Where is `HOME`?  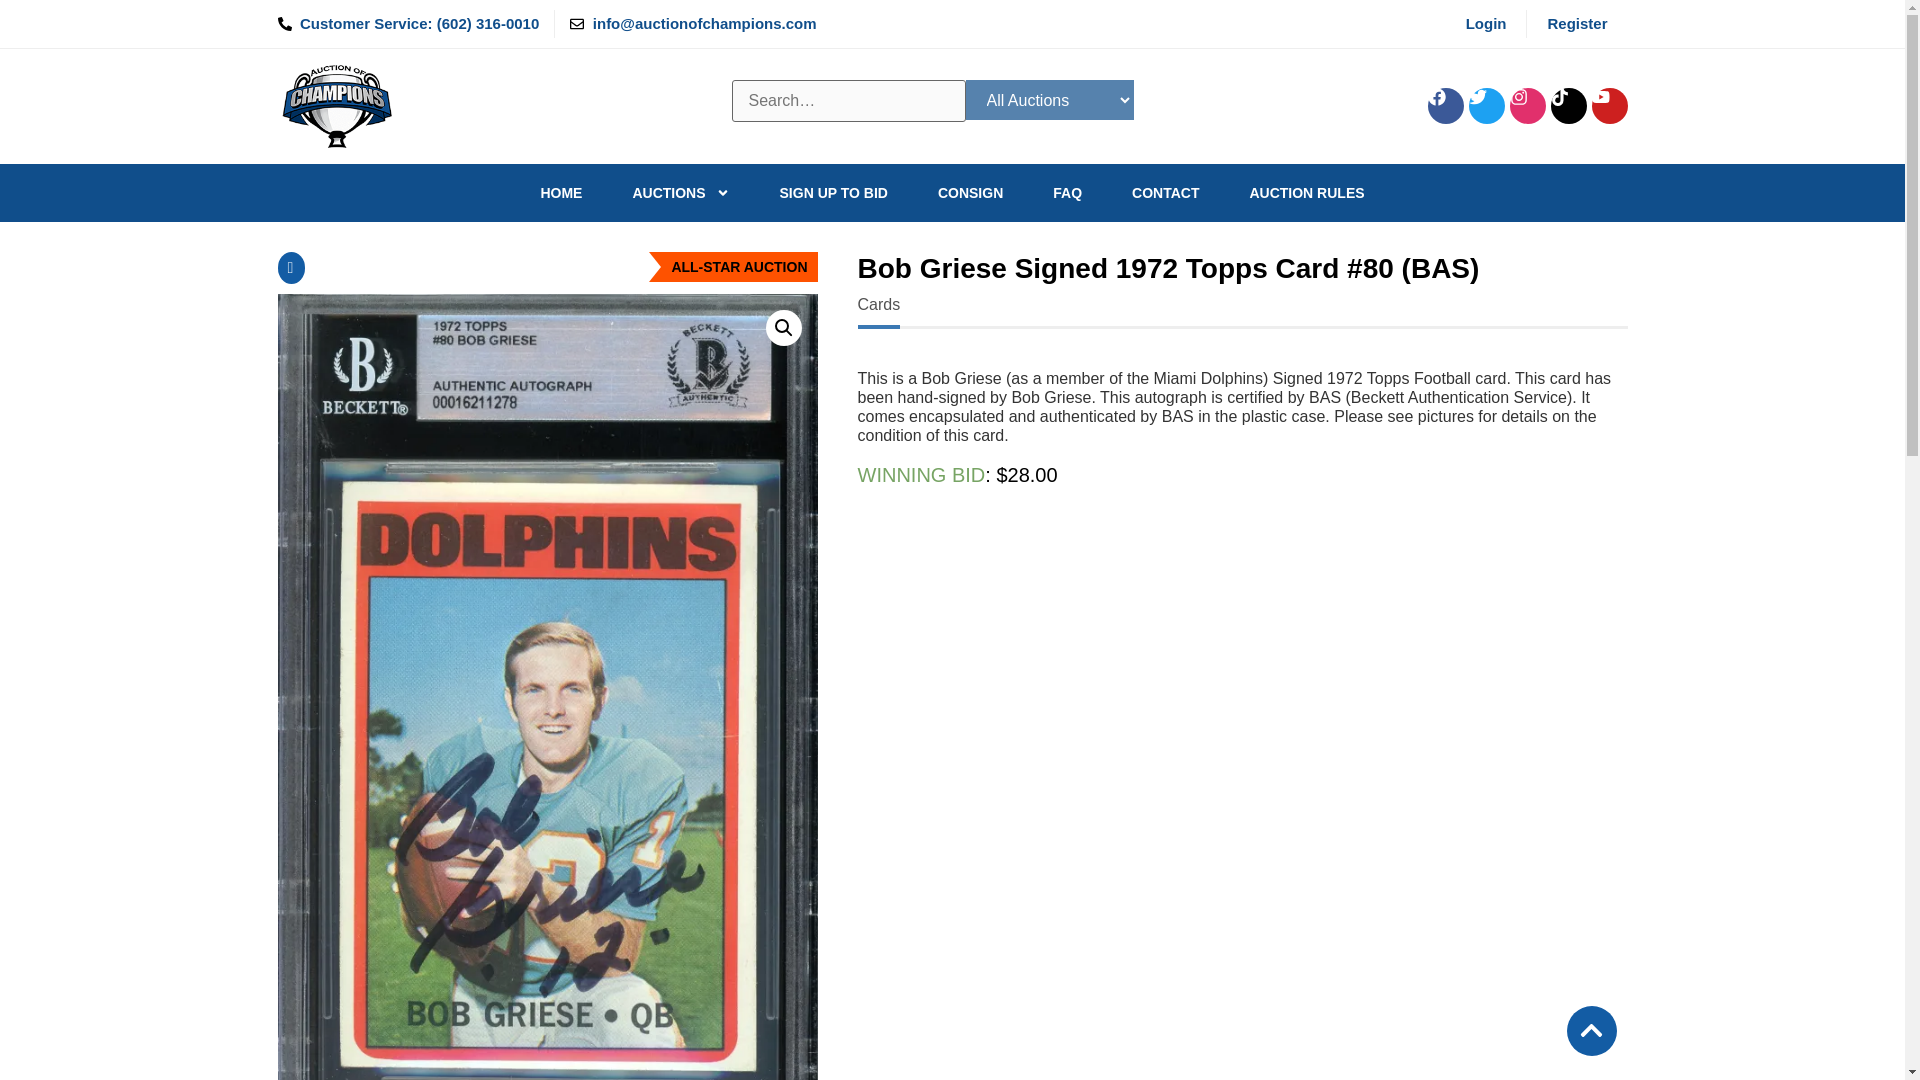
HOME is located at coordinates (561, 193).